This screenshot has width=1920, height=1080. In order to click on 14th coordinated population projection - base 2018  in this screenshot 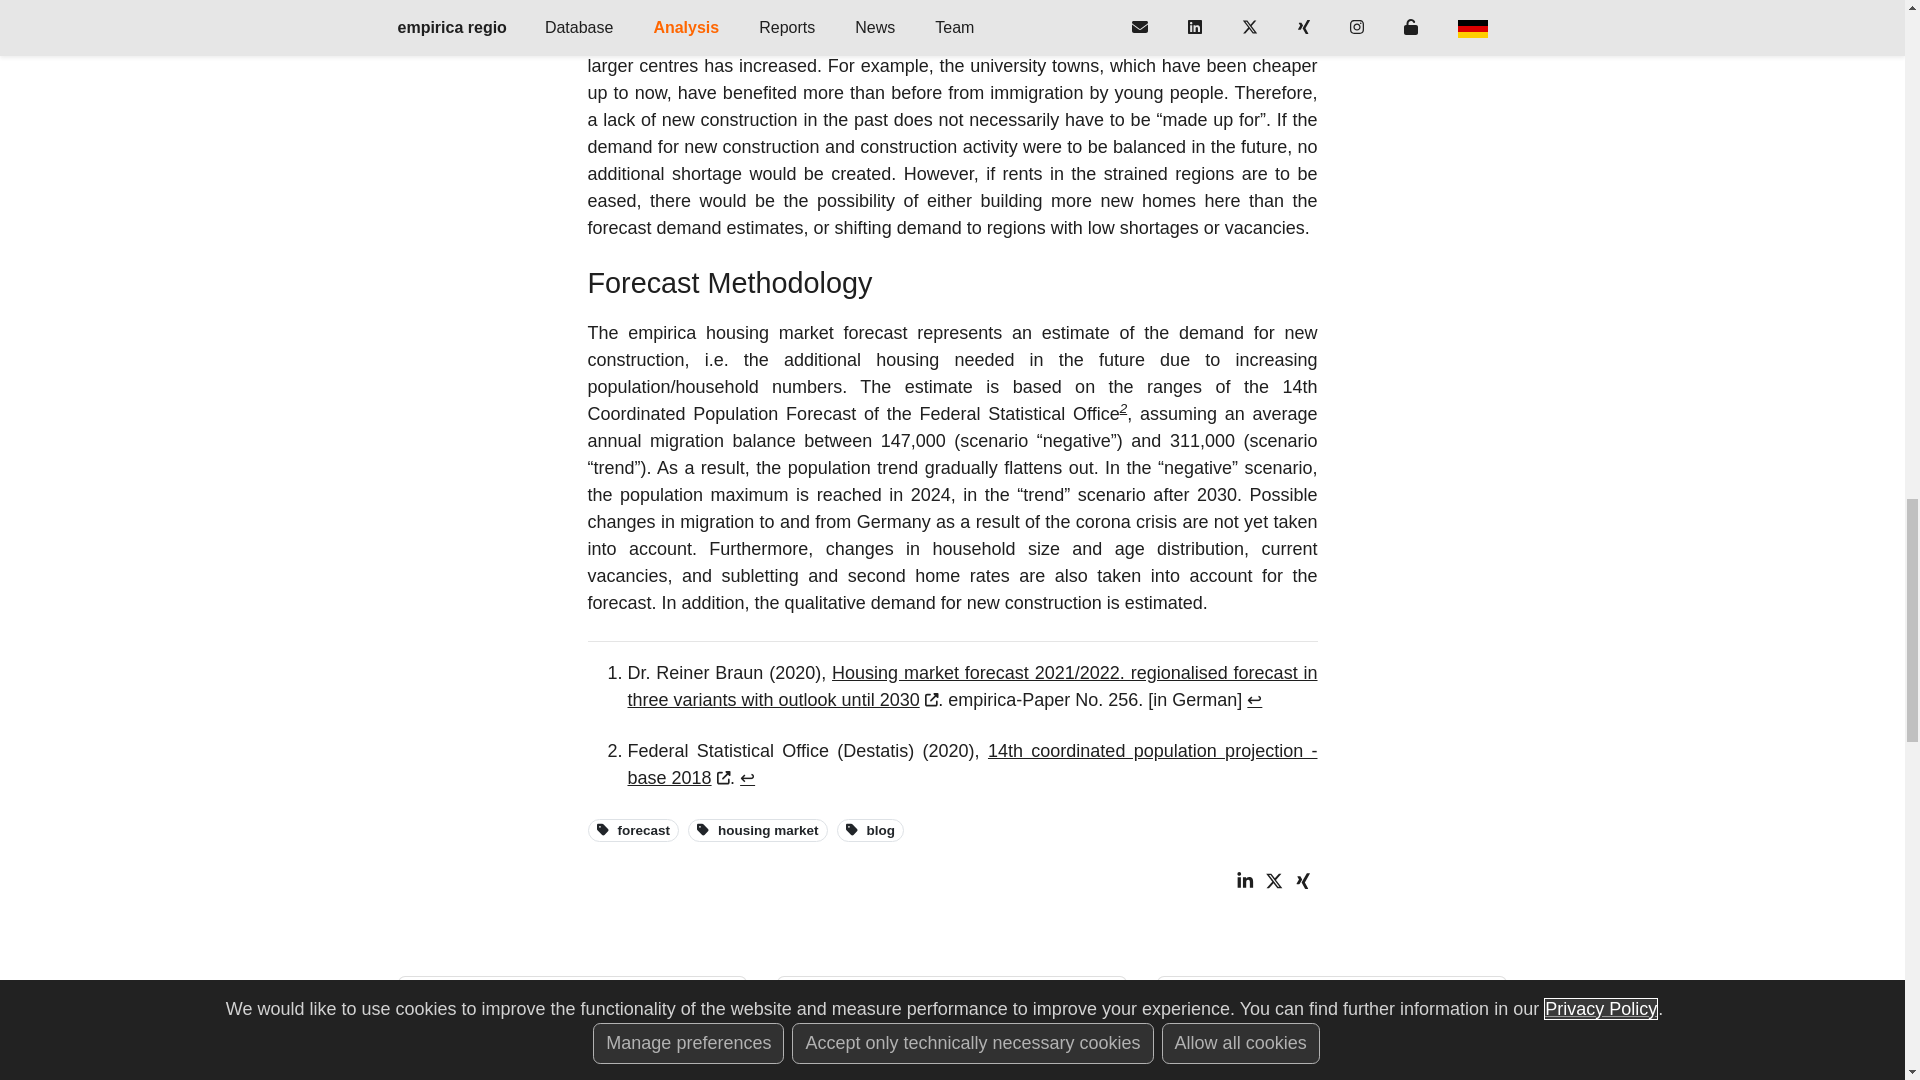, I will do `click(972, 764)`.